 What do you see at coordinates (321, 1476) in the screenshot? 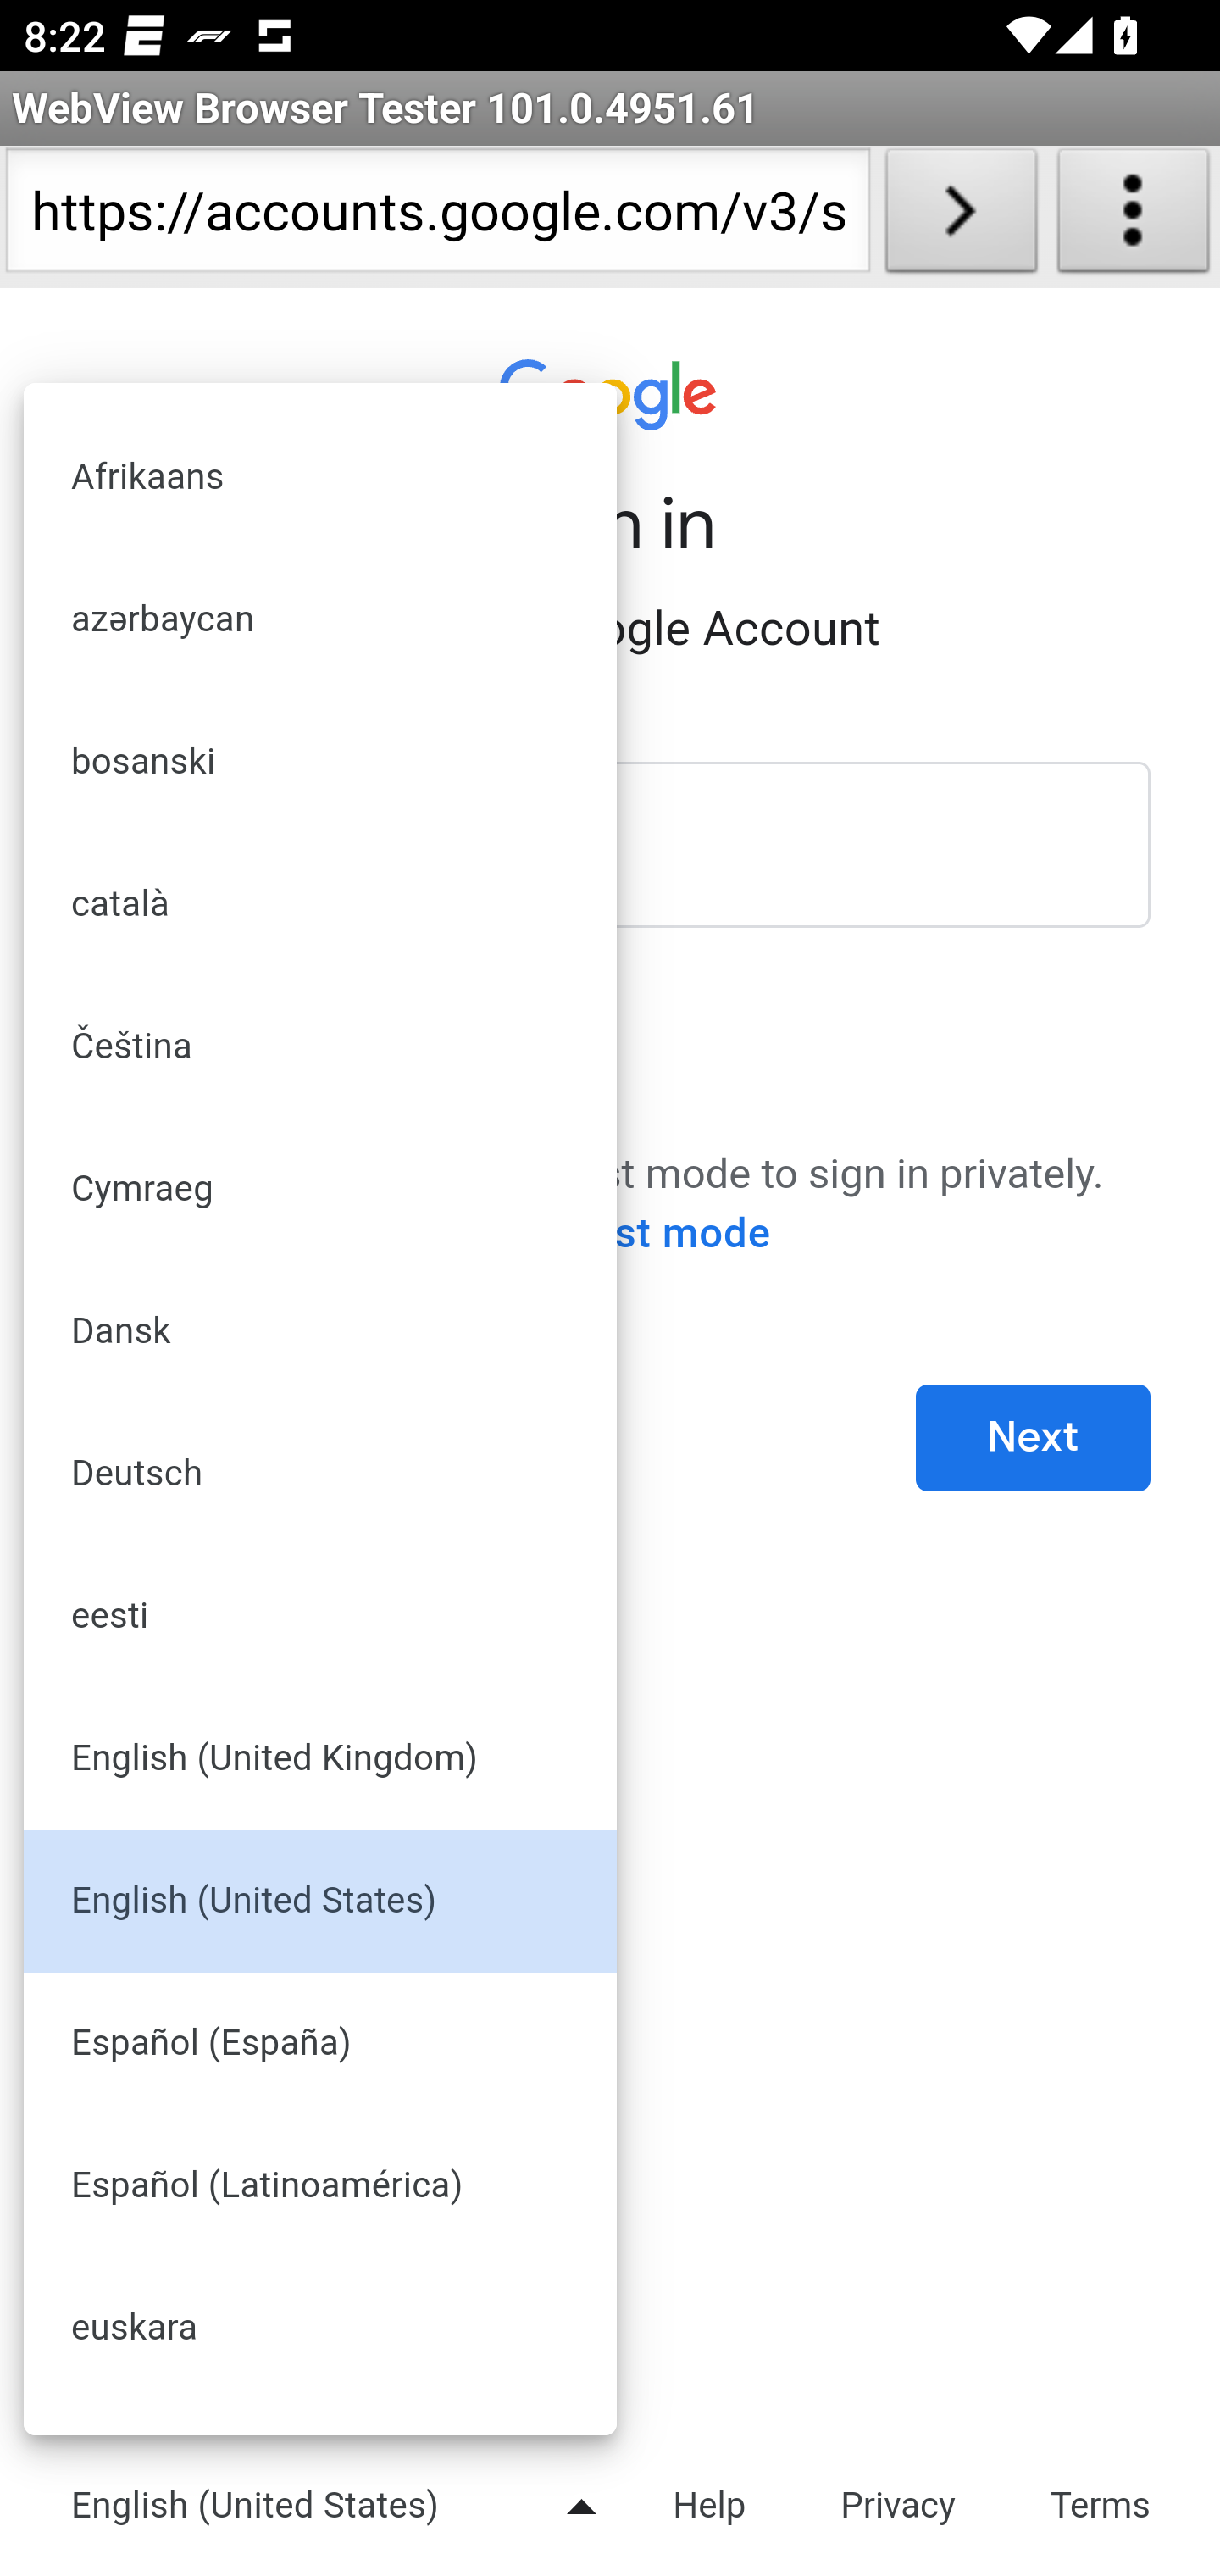
I see `Deutsch` at bounding box center [321, 1476].